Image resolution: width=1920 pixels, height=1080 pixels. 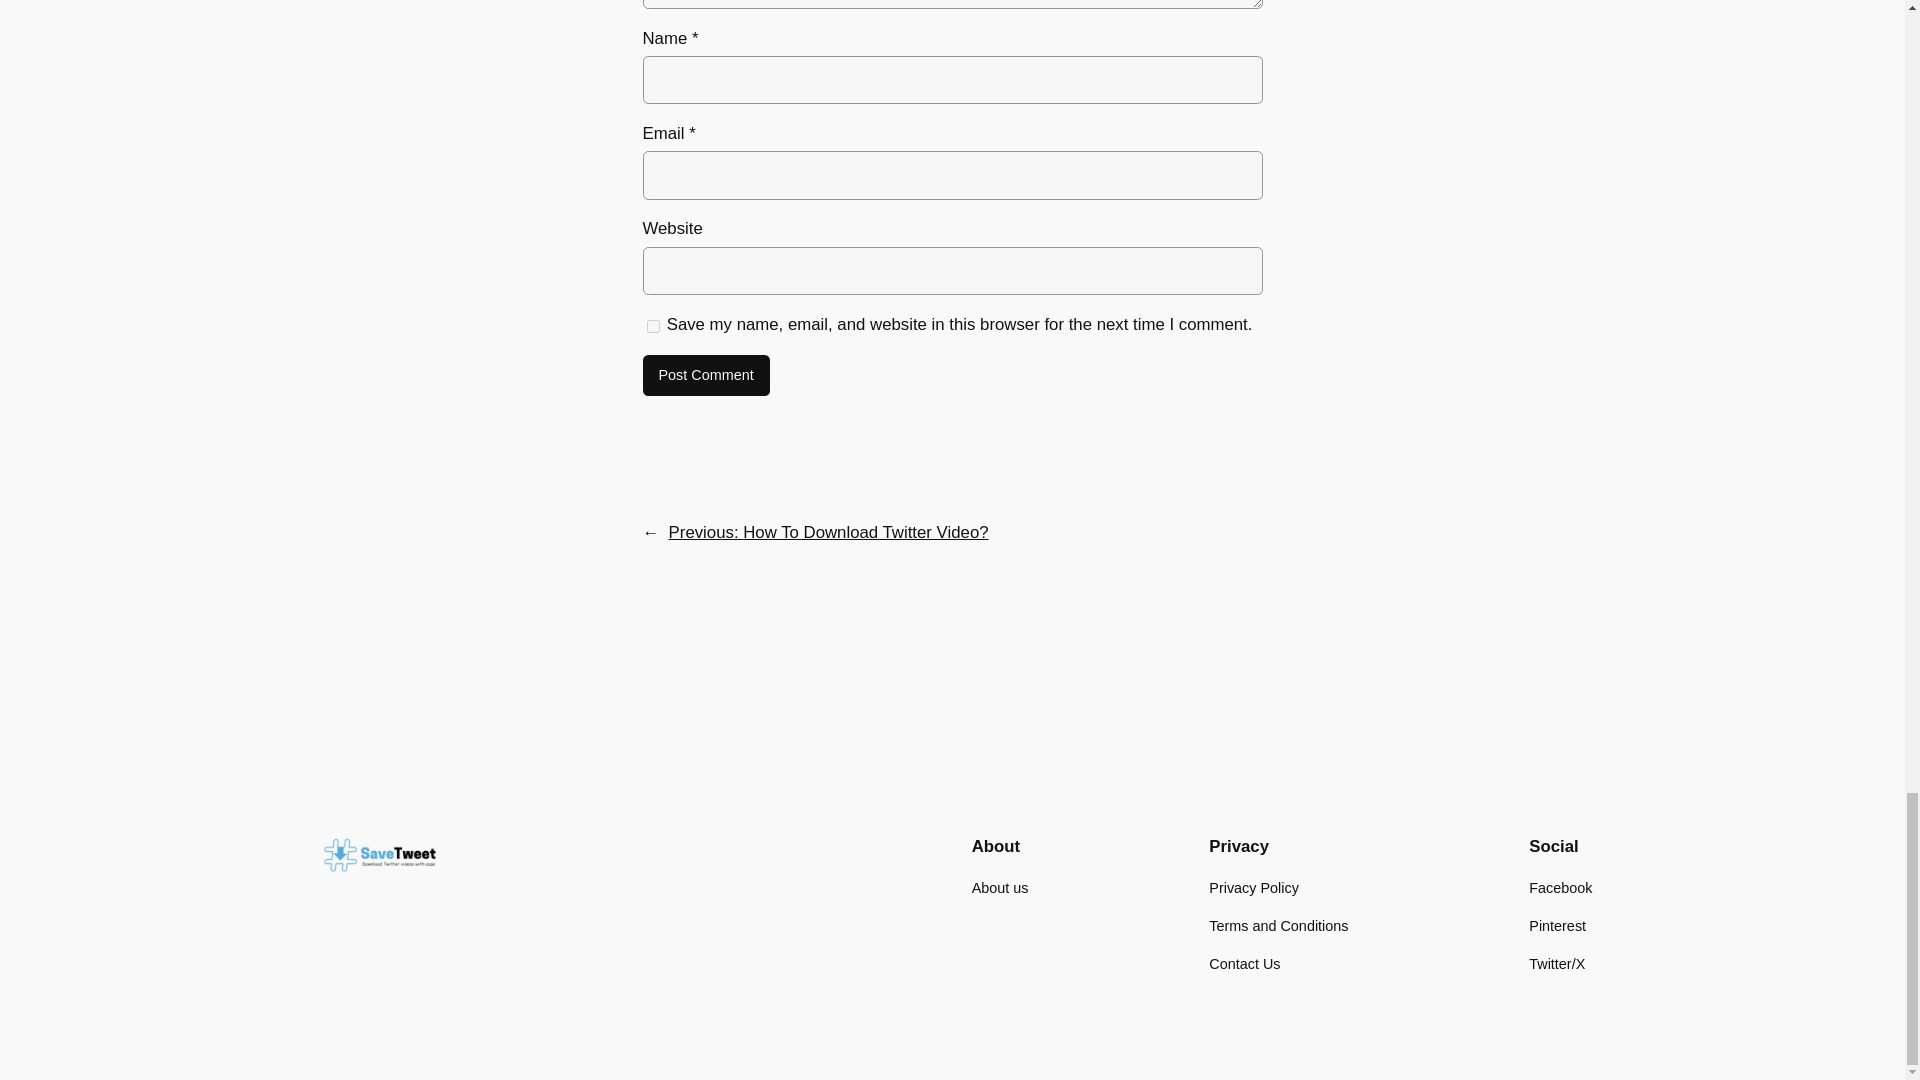 What do you see at coordinates (1254, 887) in the screenshot?
I see `Privacy Policy` at bounding box center [1254, 887].